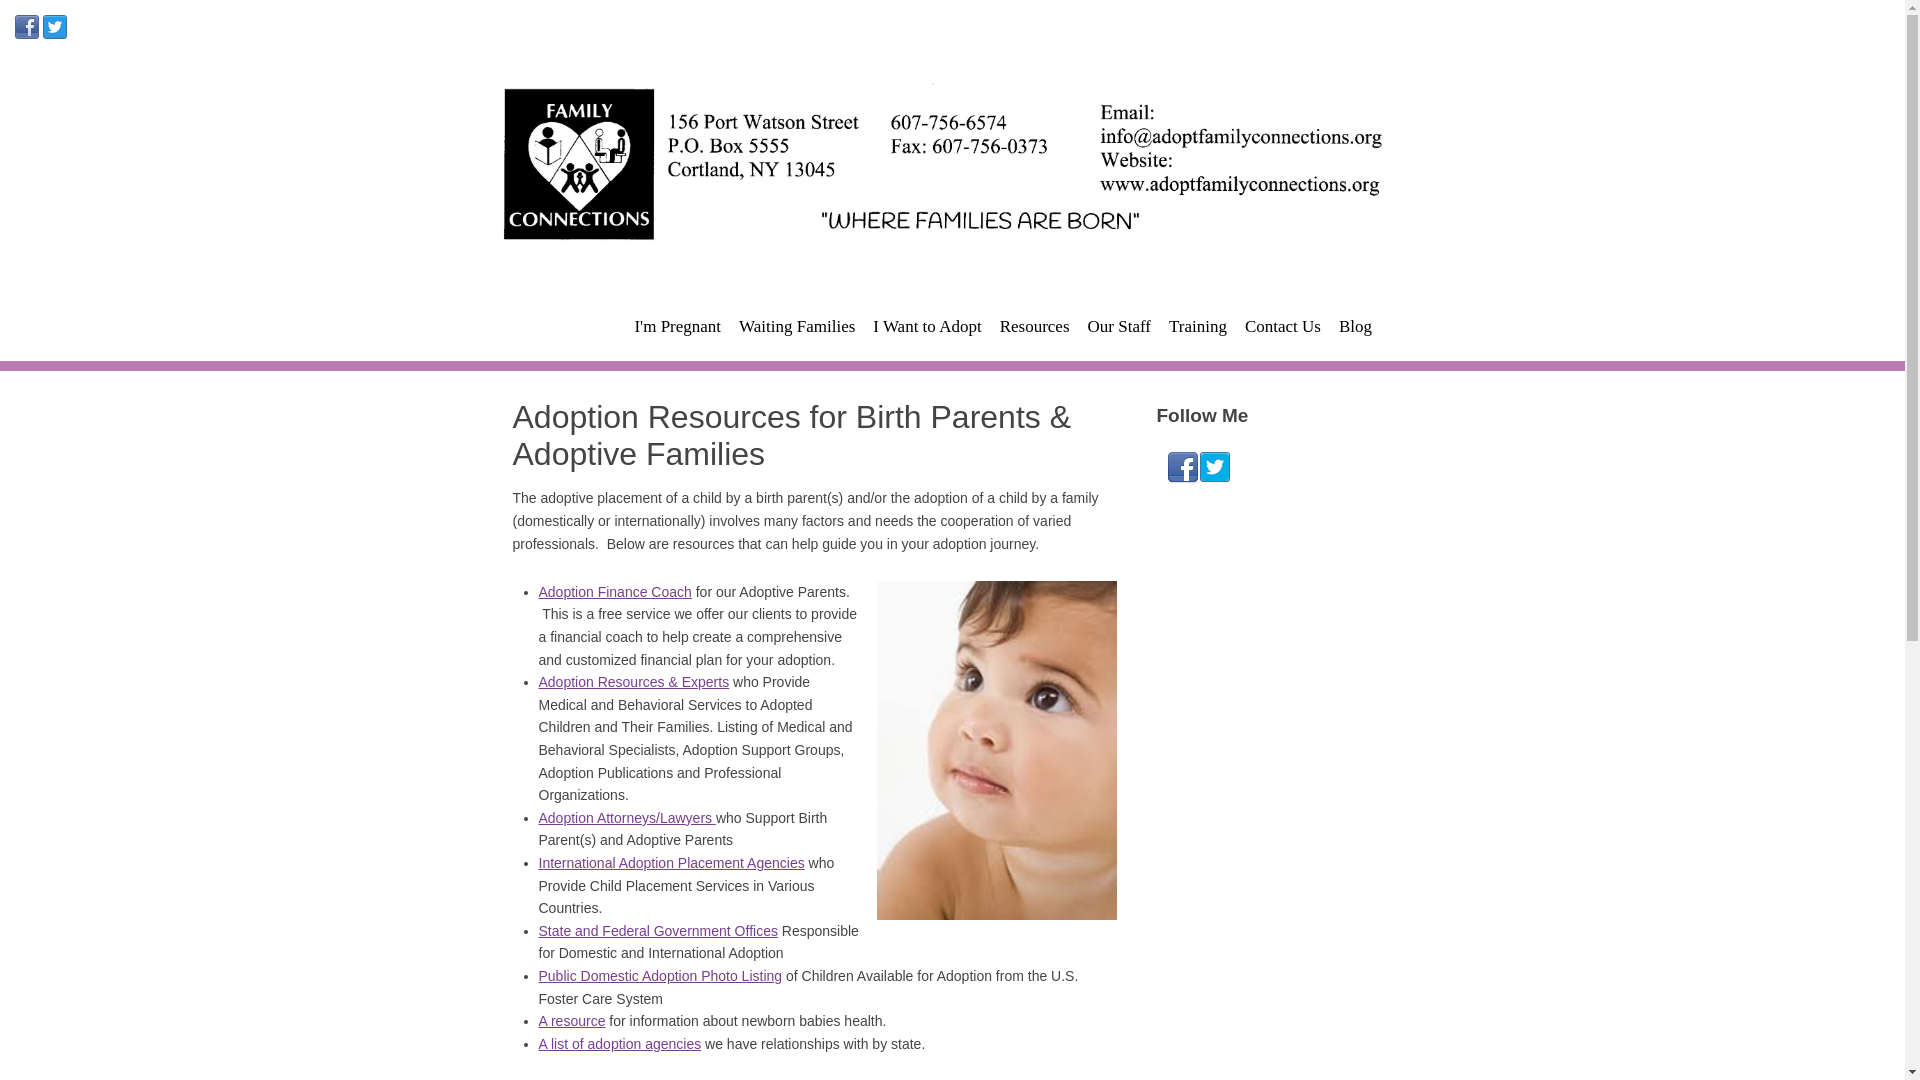 This screenshot has height=1080, width=1920. I want to click on Public Domestic Adoption Photo Listing, so click(659, 975).